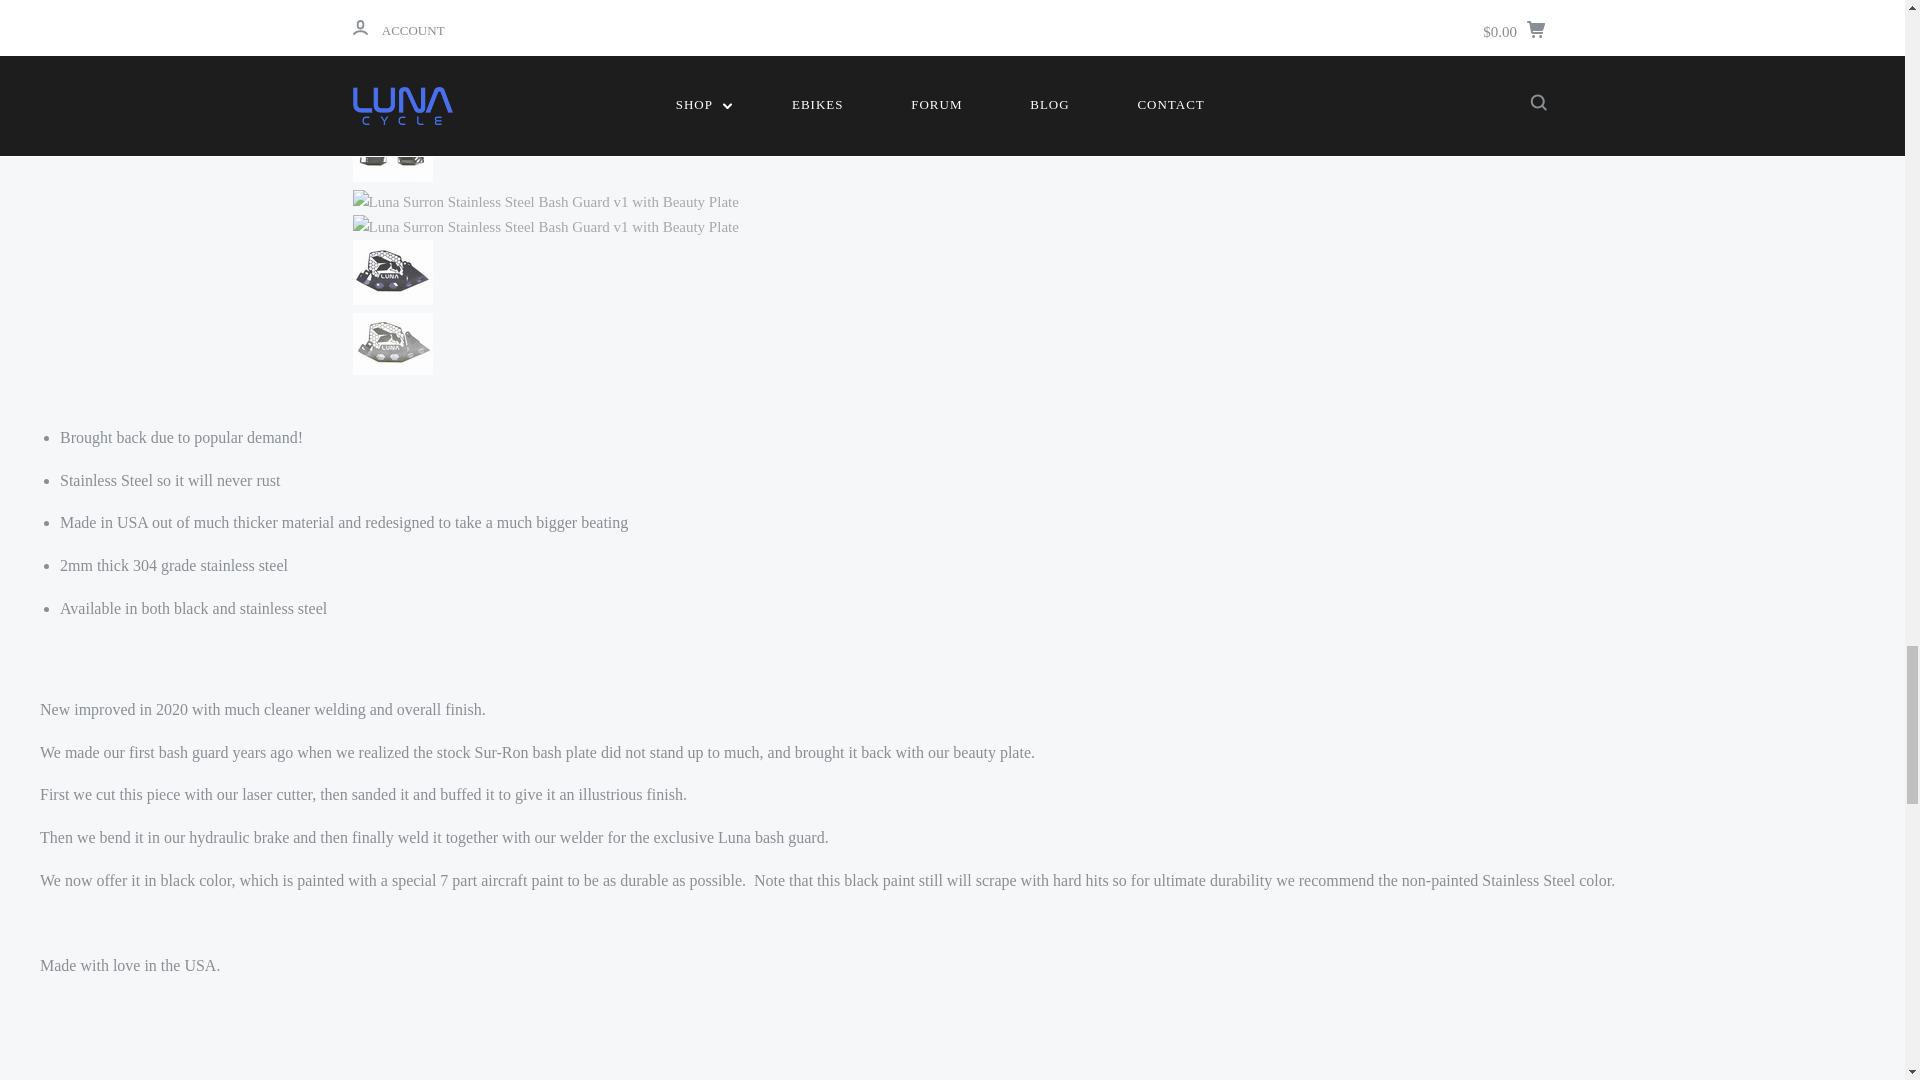  What do you see at coordinates (392, 4) in the screenshot?
I see `Luna Surron Stainless Steel Bash Guard v1 with Beauty Plate` at bounding box center [392, 4].